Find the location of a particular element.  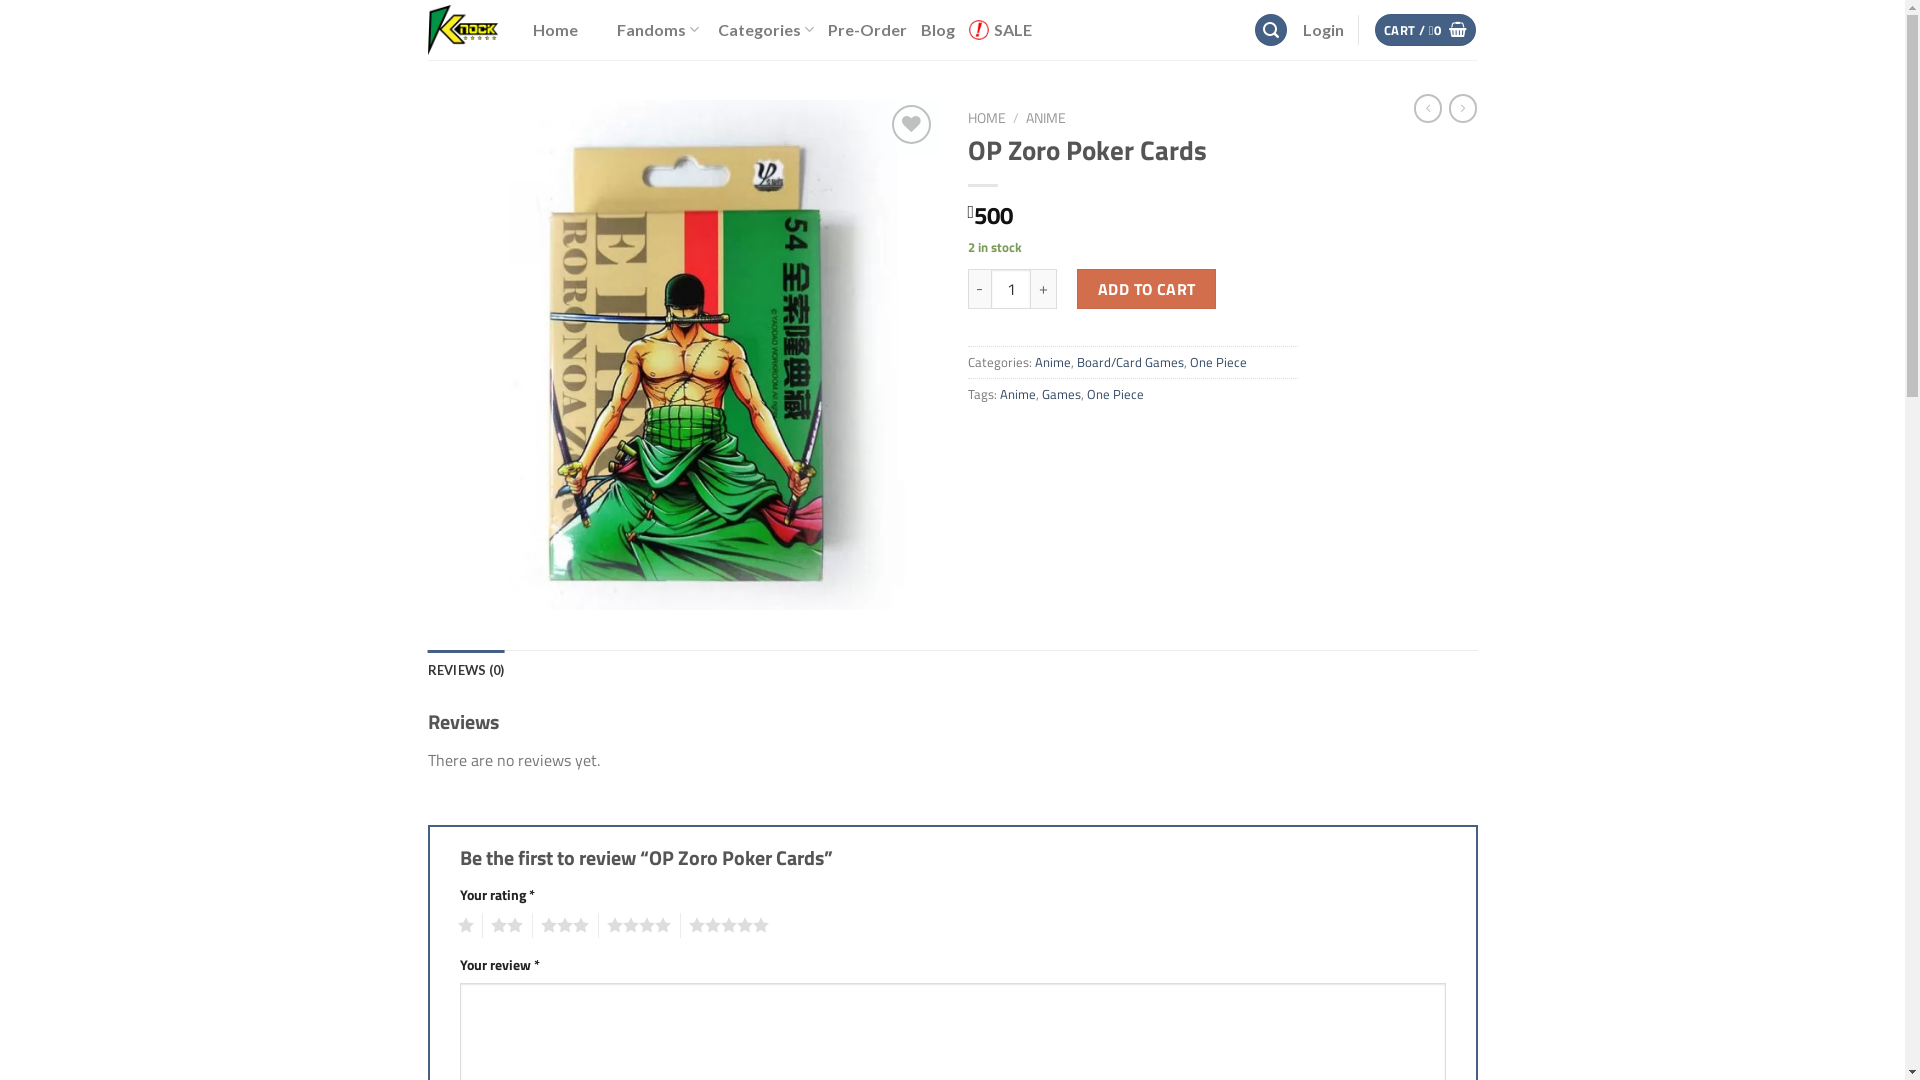

Blog is located at coordinates (938, 30).